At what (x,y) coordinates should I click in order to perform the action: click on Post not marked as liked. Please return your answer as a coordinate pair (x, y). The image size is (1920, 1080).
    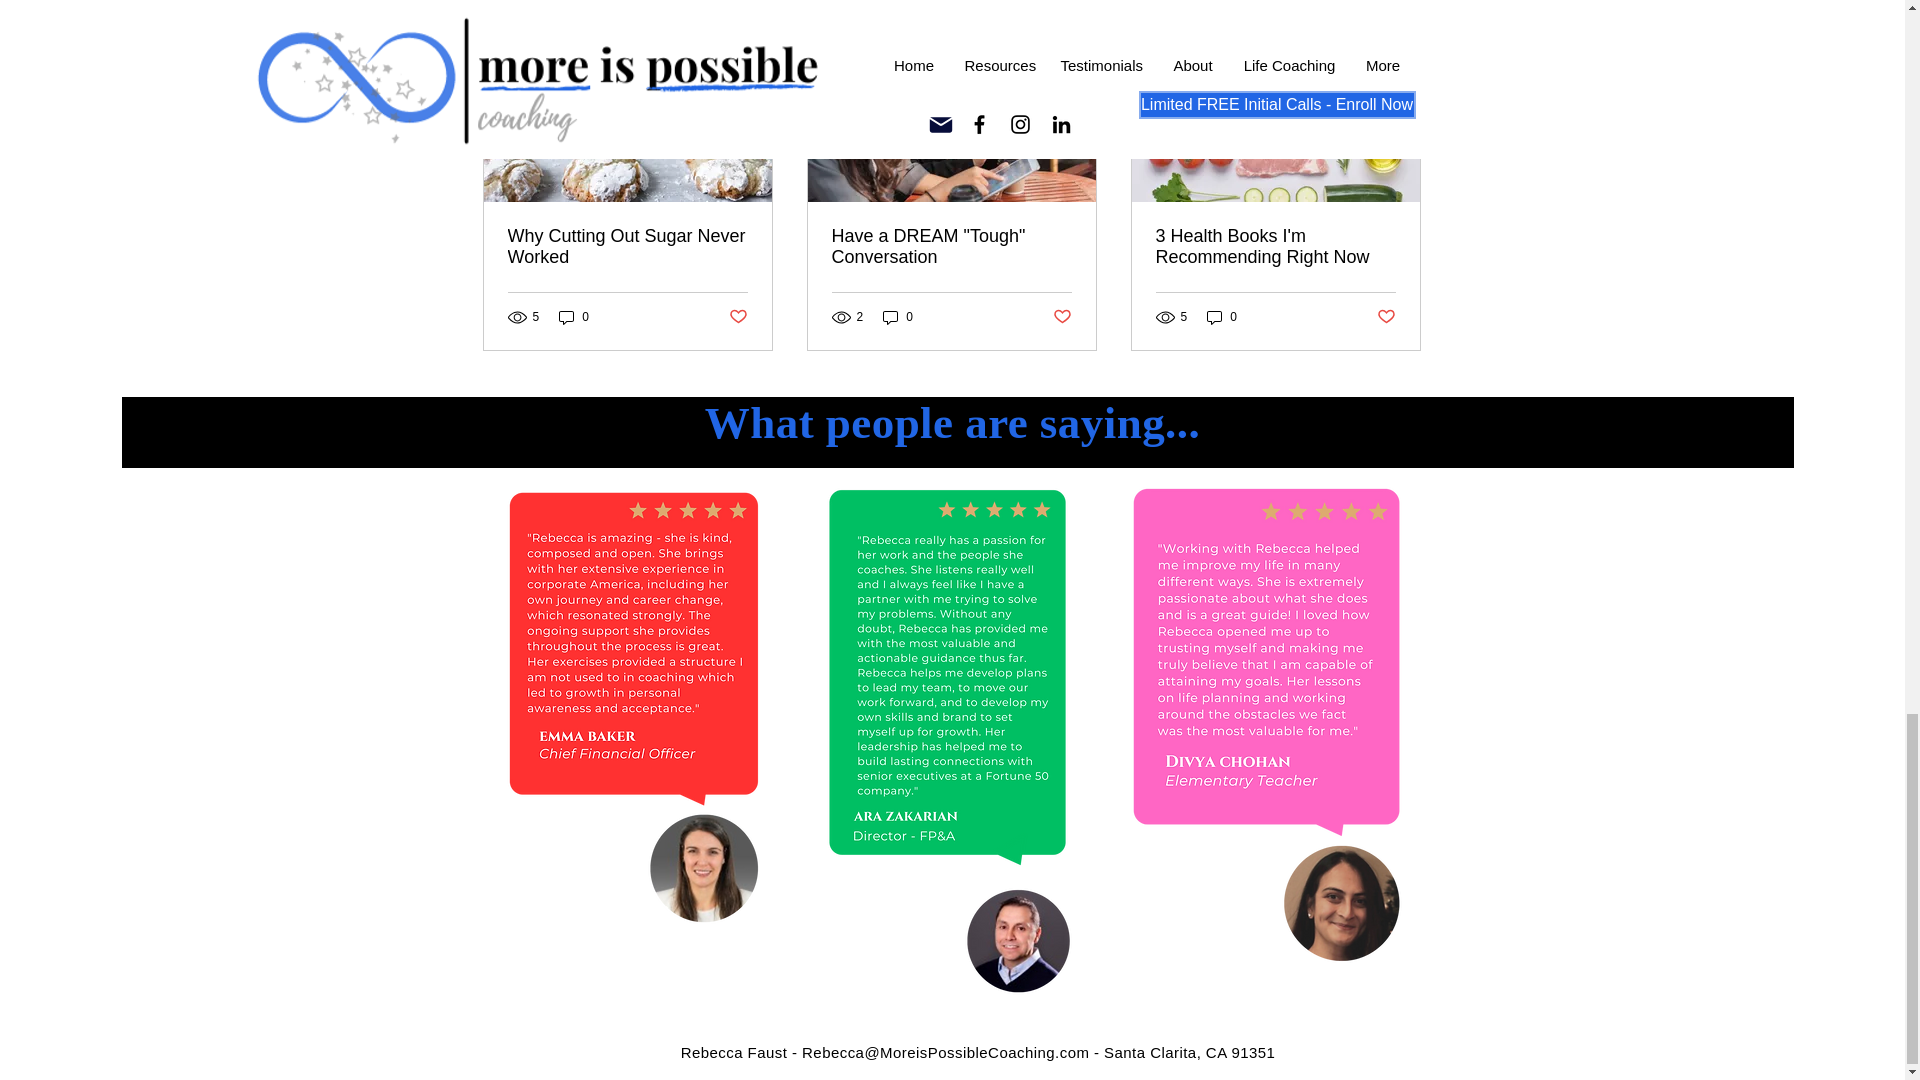
    Looking at the image, I should click on (1062, 316).